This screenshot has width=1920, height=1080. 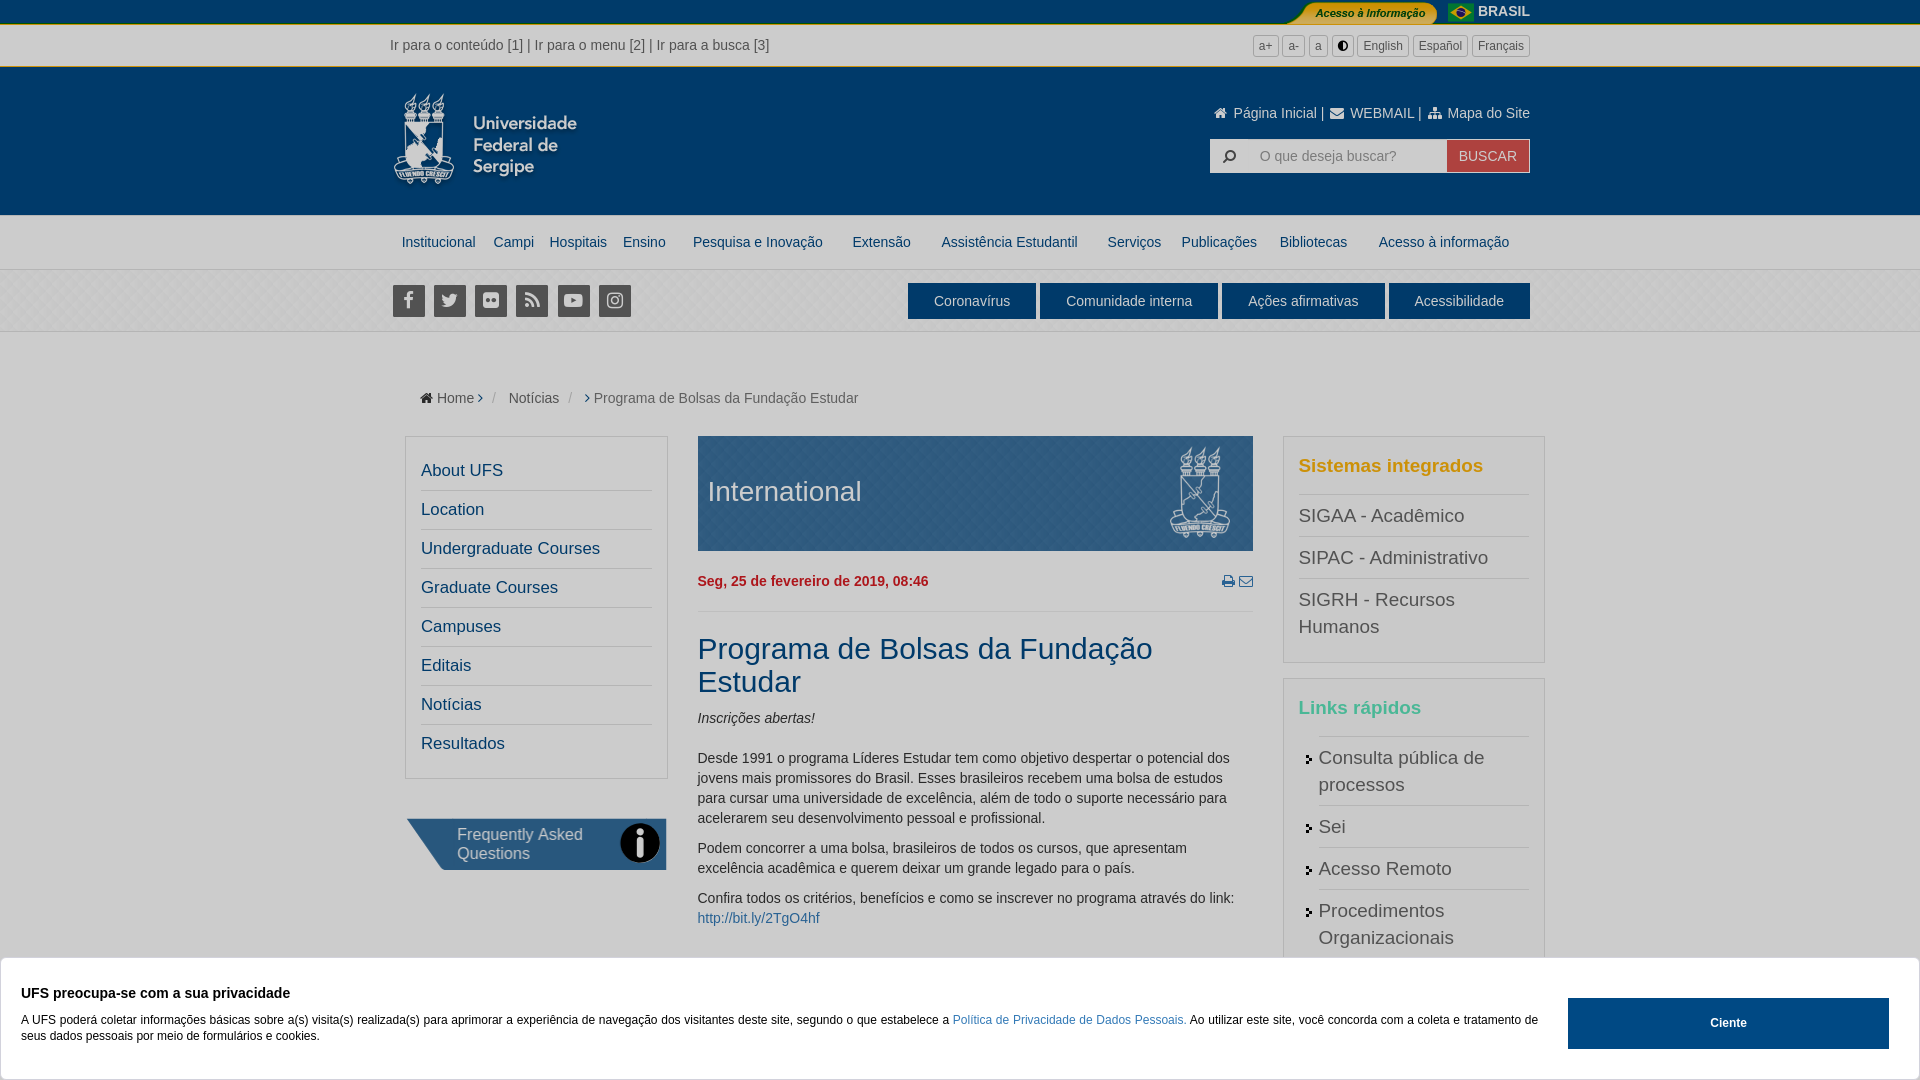 I want to click on Campuses, so click(x=461, y=627).